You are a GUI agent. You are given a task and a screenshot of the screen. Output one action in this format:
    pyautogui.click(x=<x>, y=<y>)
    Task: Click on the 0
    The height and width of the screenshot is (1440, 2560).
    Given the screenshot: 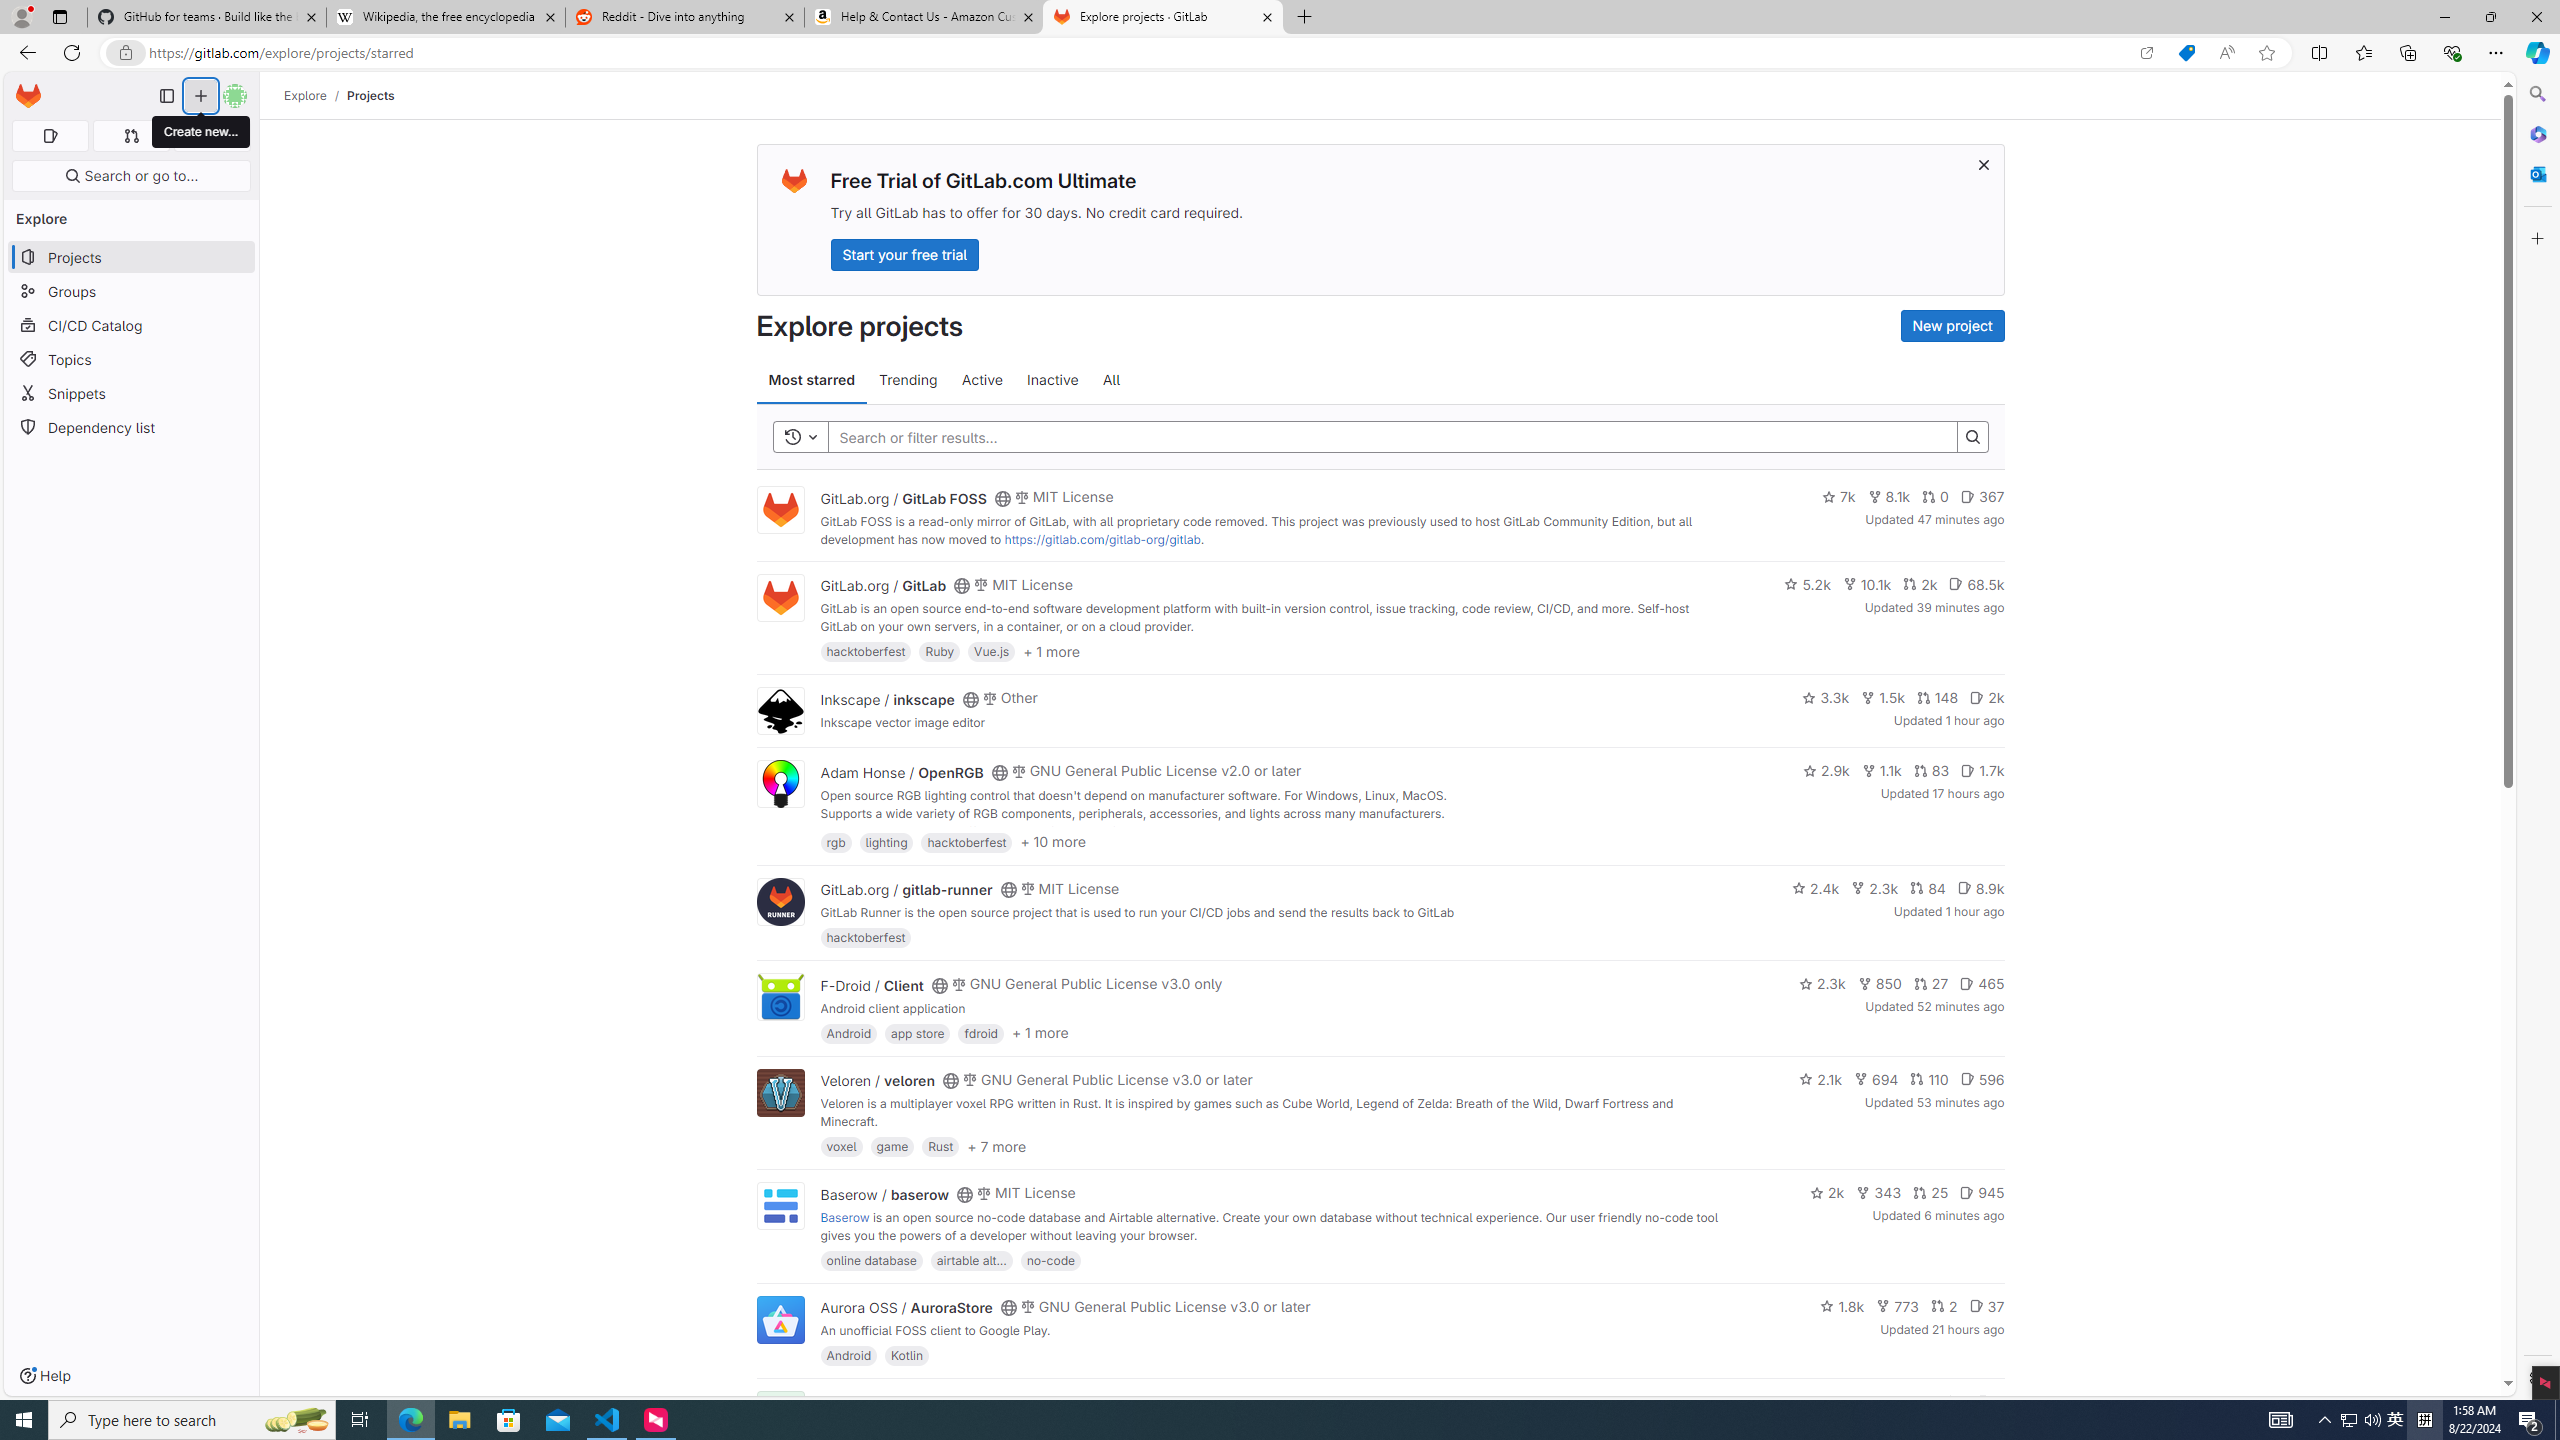 What is the action you would take?
    pyautogui.click(x=1935, y=497)
    